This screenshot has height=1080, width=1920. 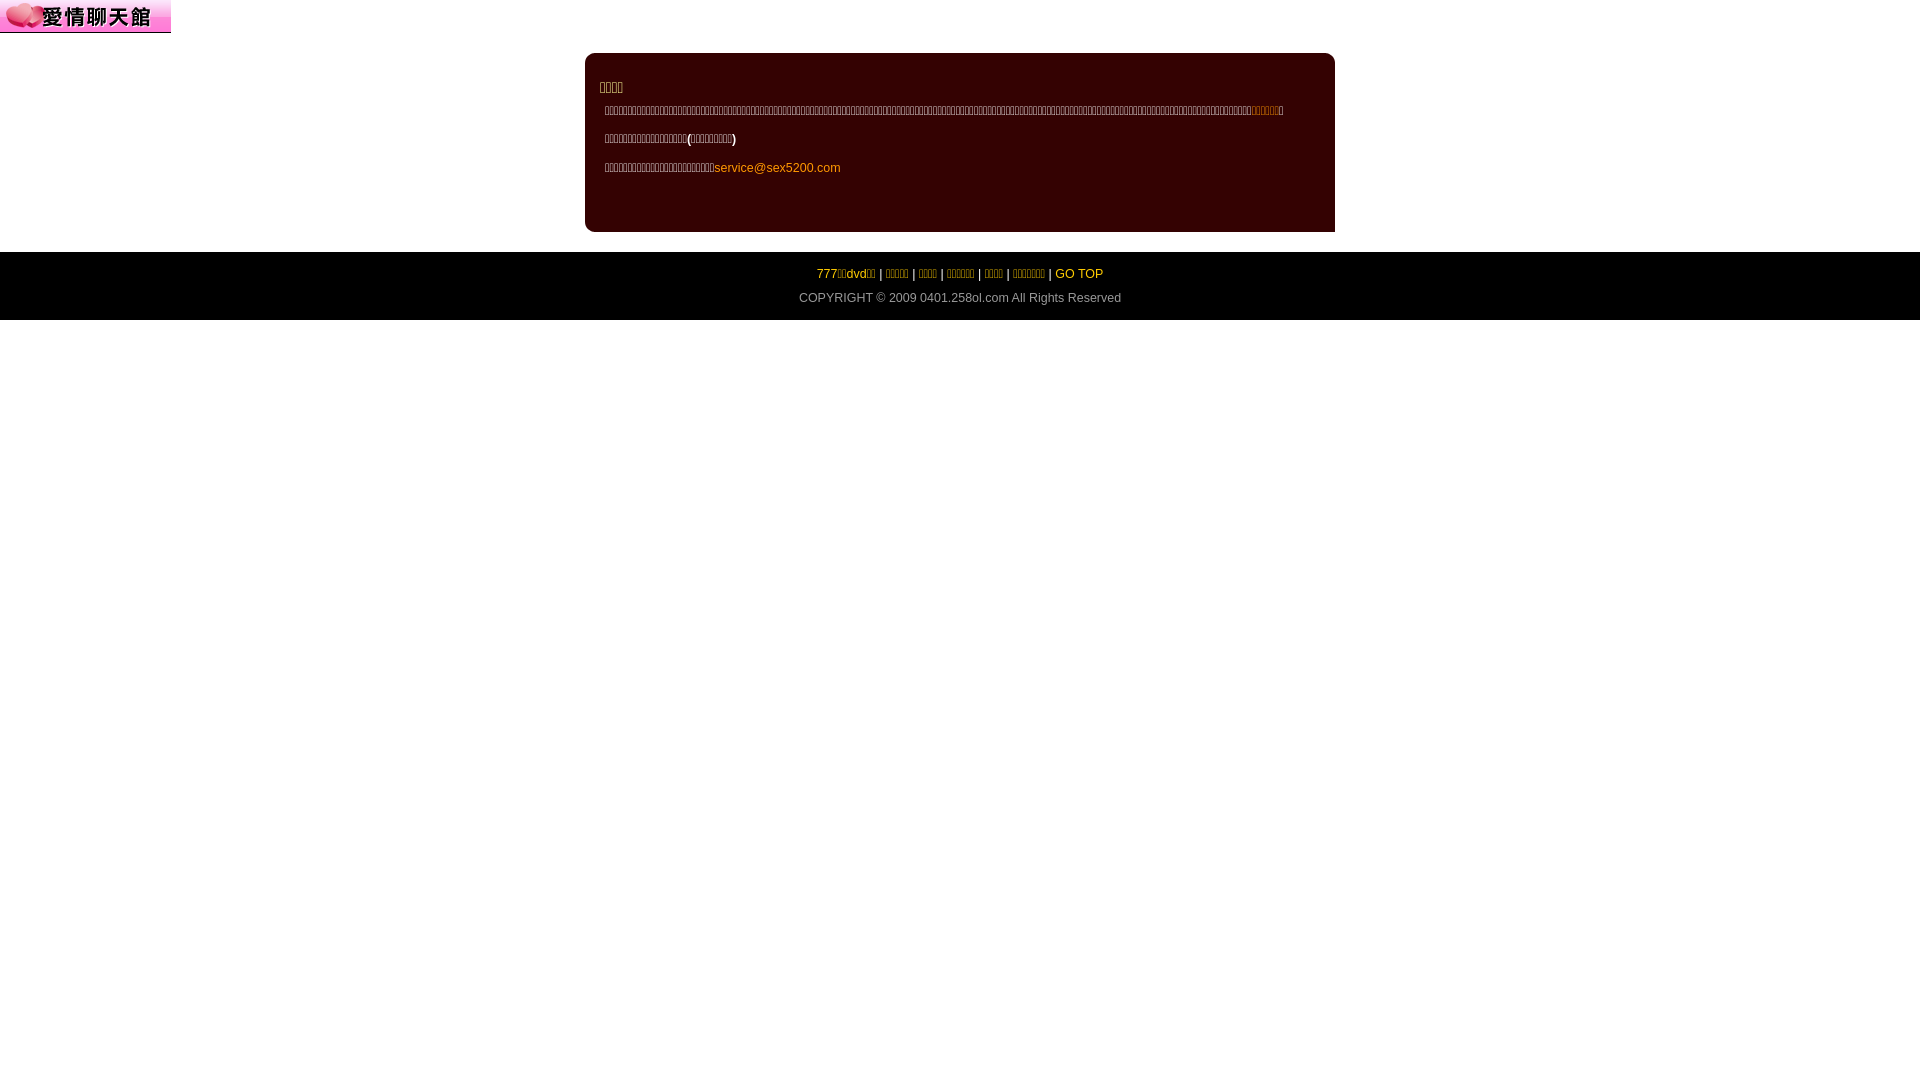 I want to click on service@sex5200.com, so click(x=777, y=168).